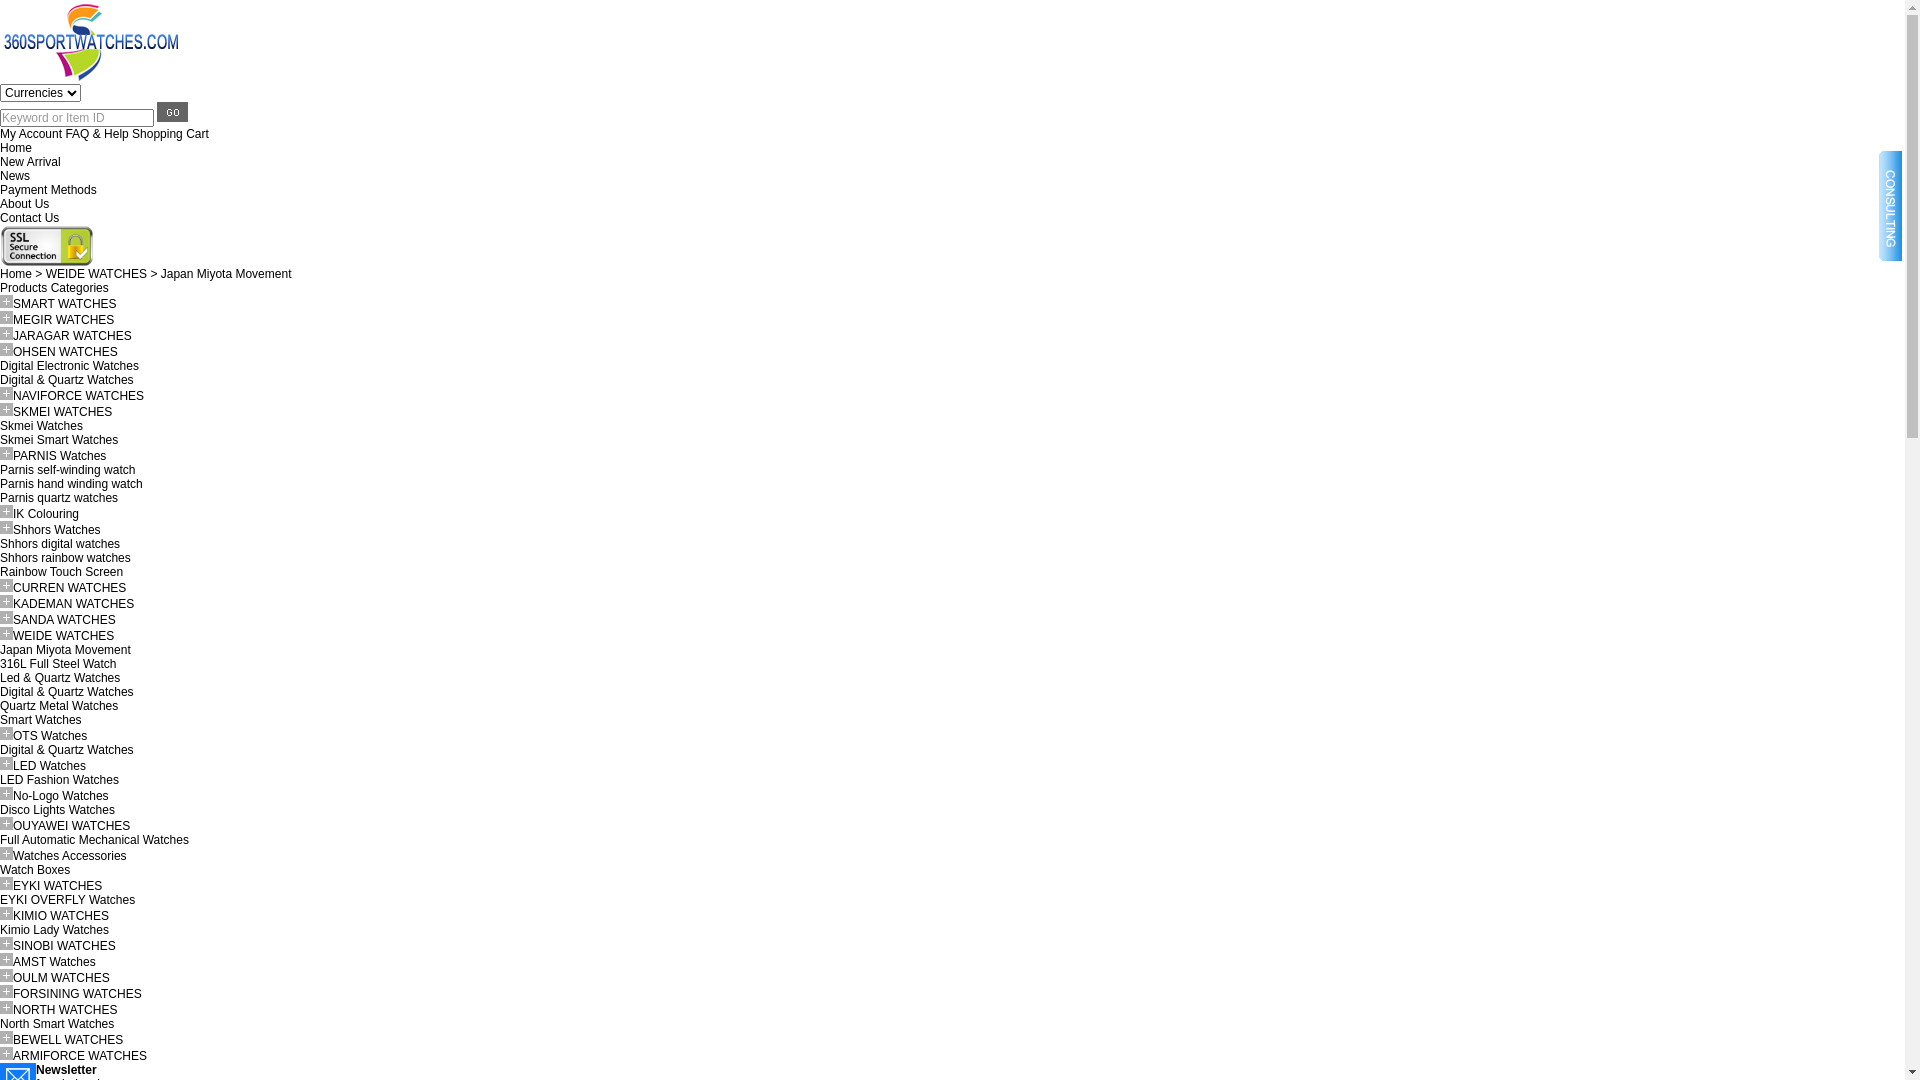 The width and height of the screenshot is (1920, 1080). What do you see at coordinates (67, 380) in the screenshot?
I see `Digital & Quartz Watches` at bounding box center [67, 380].